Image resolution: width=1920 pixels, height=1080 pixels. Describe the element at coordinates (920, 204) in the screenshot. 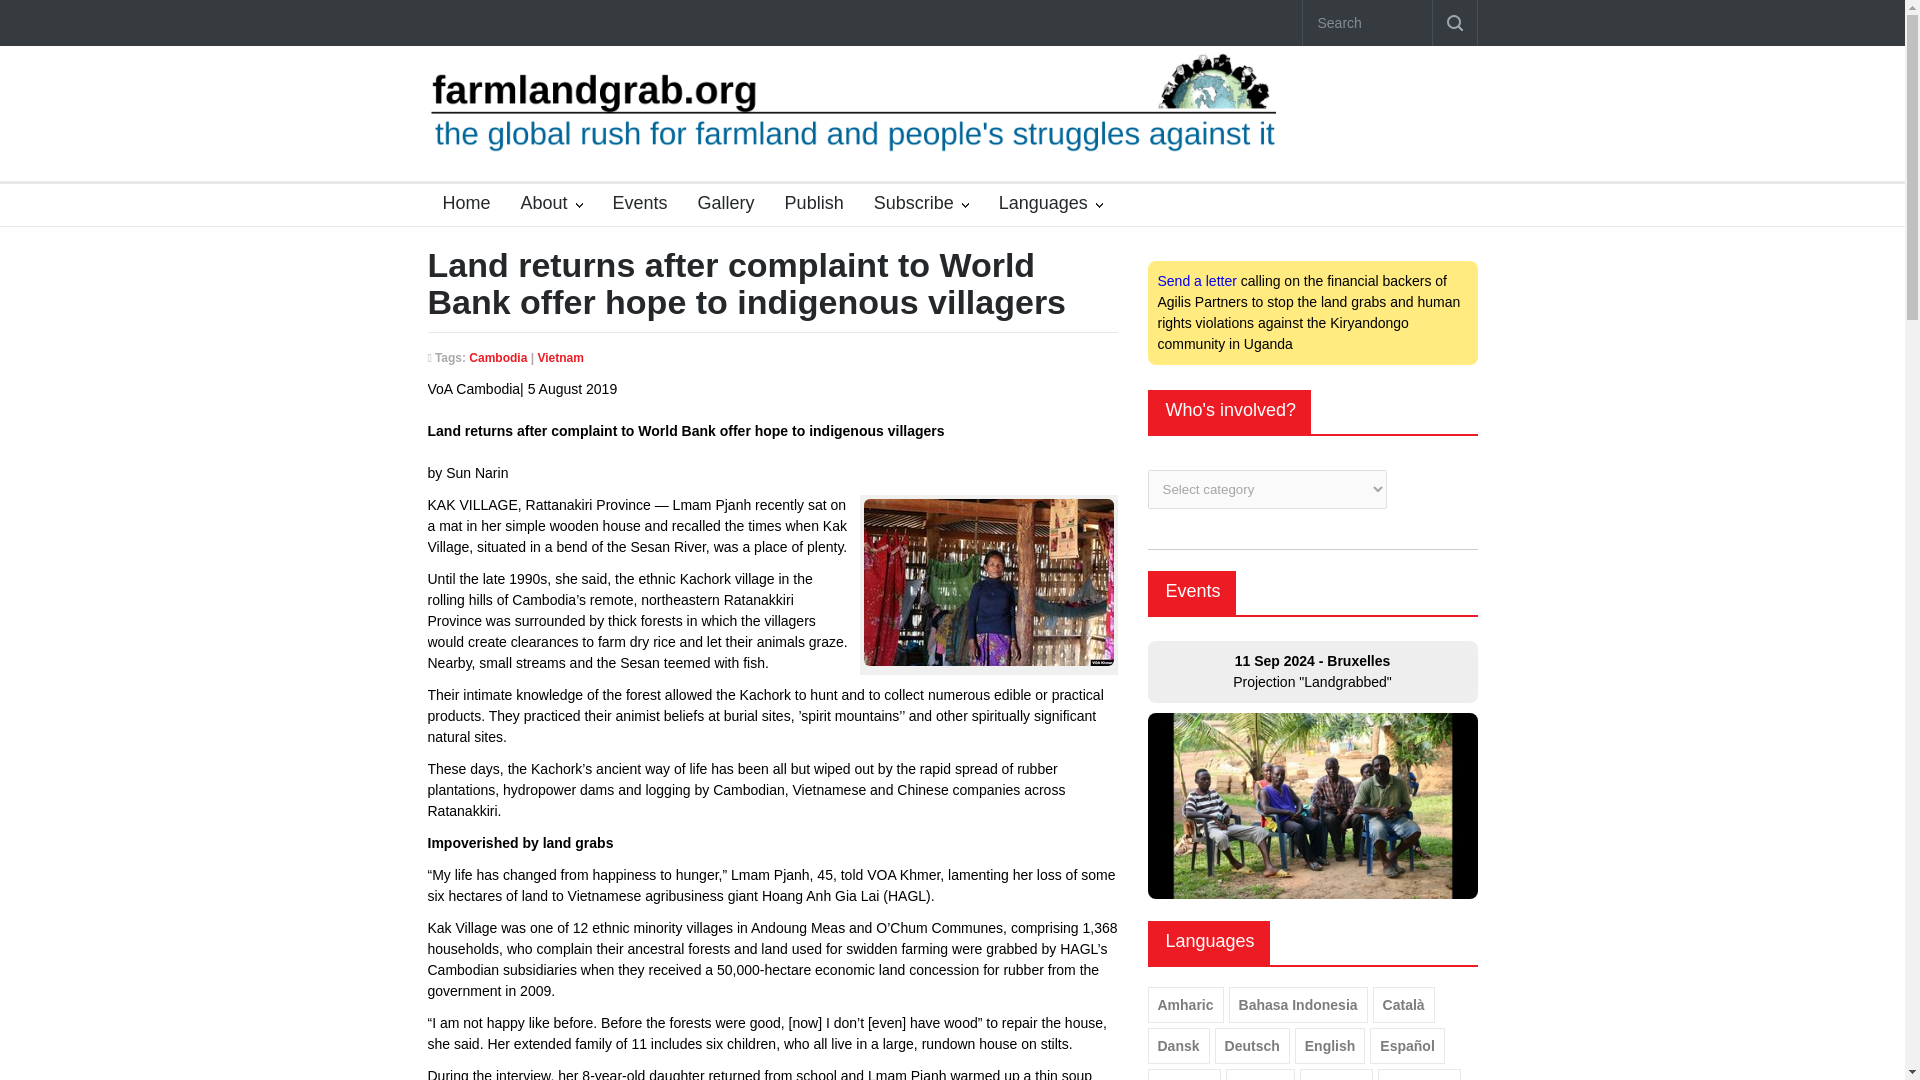

I see `Subscribe` at that location.